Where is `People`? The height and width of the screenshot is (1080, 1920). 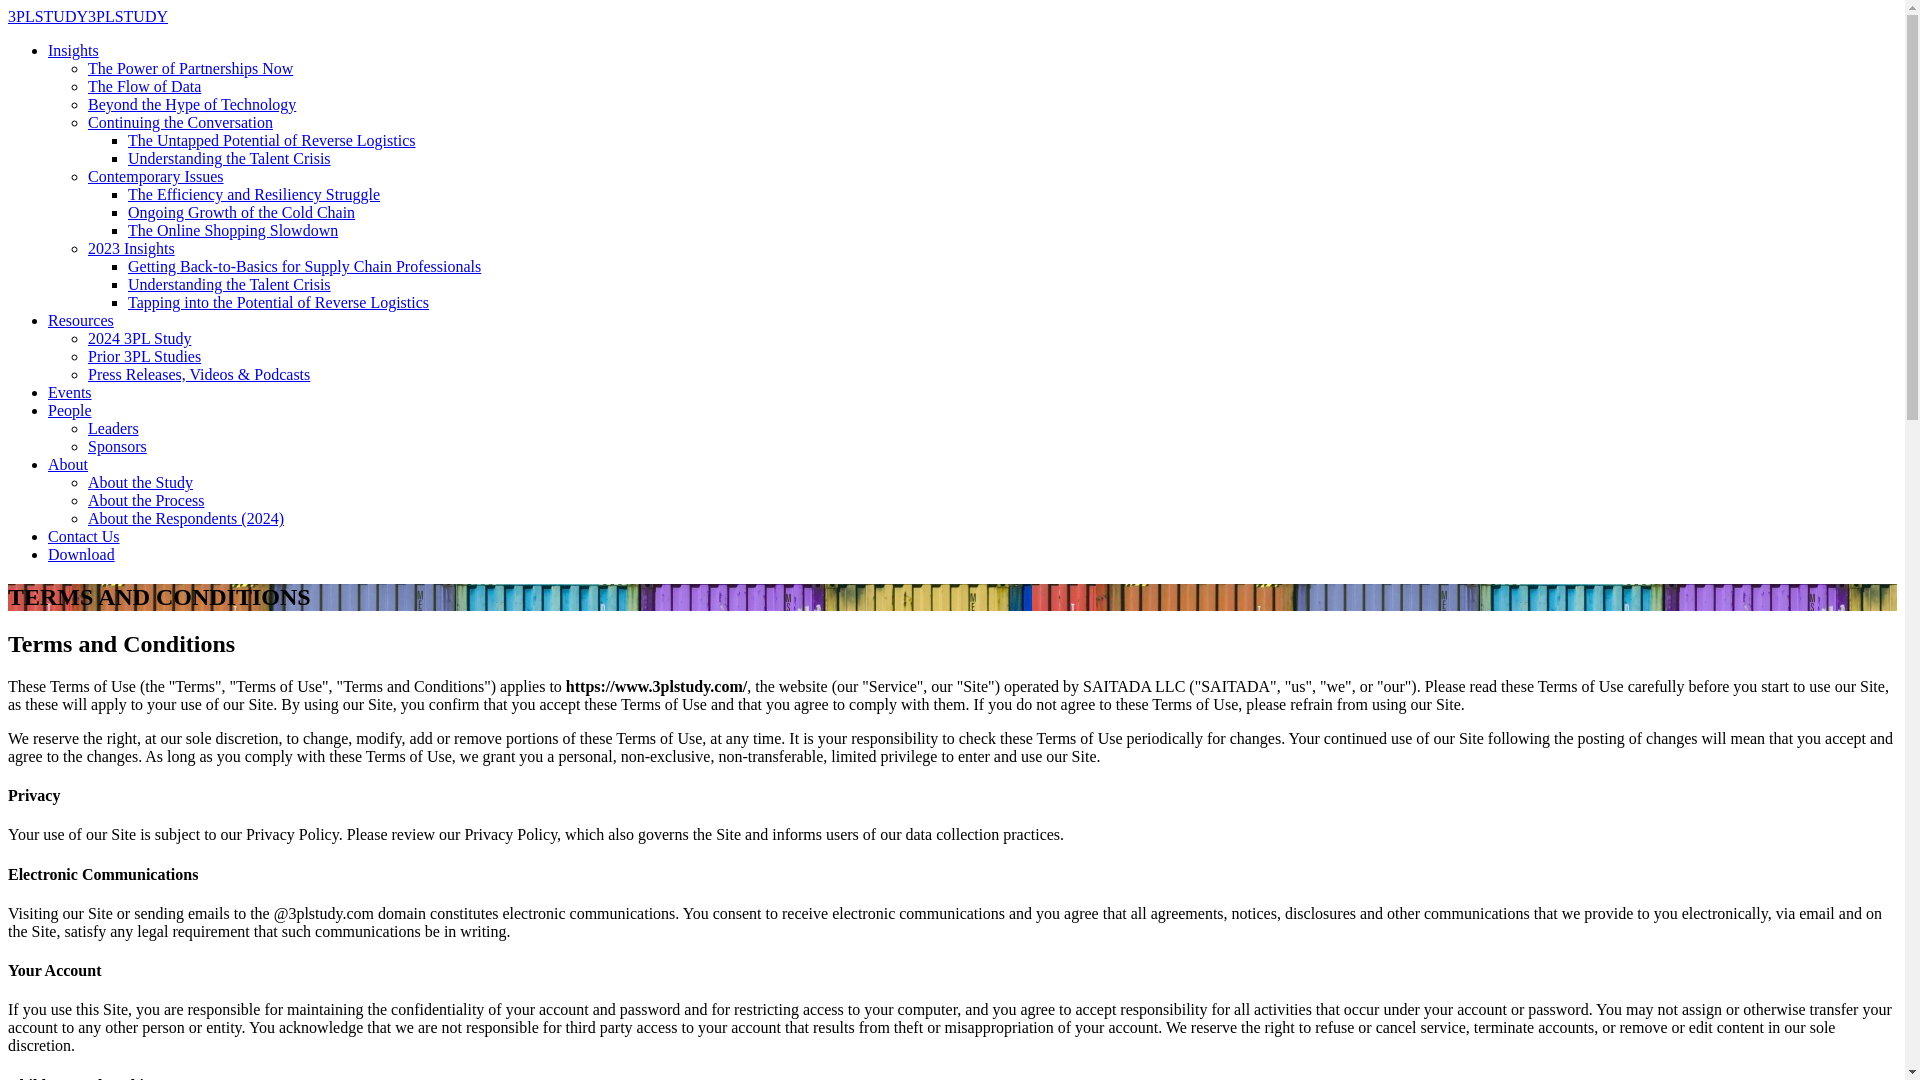 People is located at coordinates (70, 410).